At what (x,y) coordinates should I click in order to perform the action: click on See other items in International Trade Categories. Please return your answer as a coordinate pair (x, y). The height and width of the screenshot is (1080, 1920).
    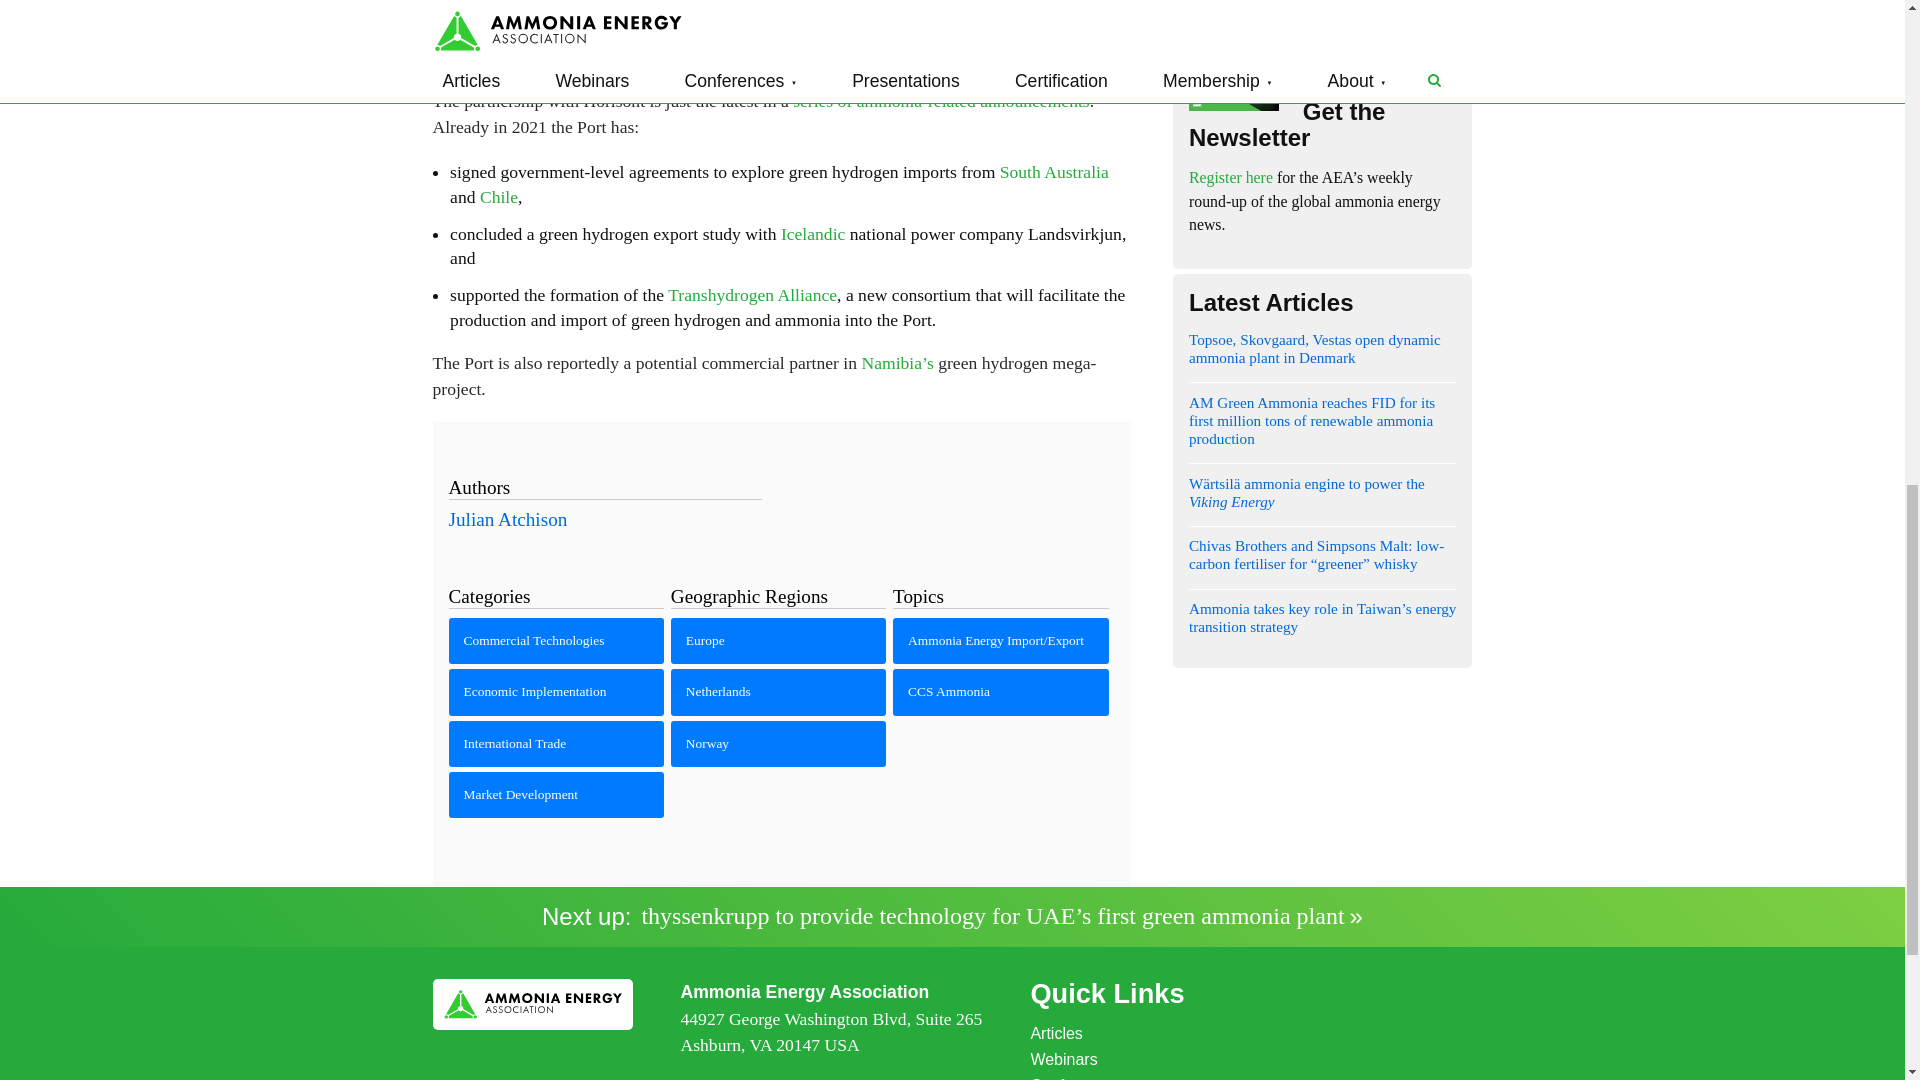
    Looking at the image, I should click on (556, 744).